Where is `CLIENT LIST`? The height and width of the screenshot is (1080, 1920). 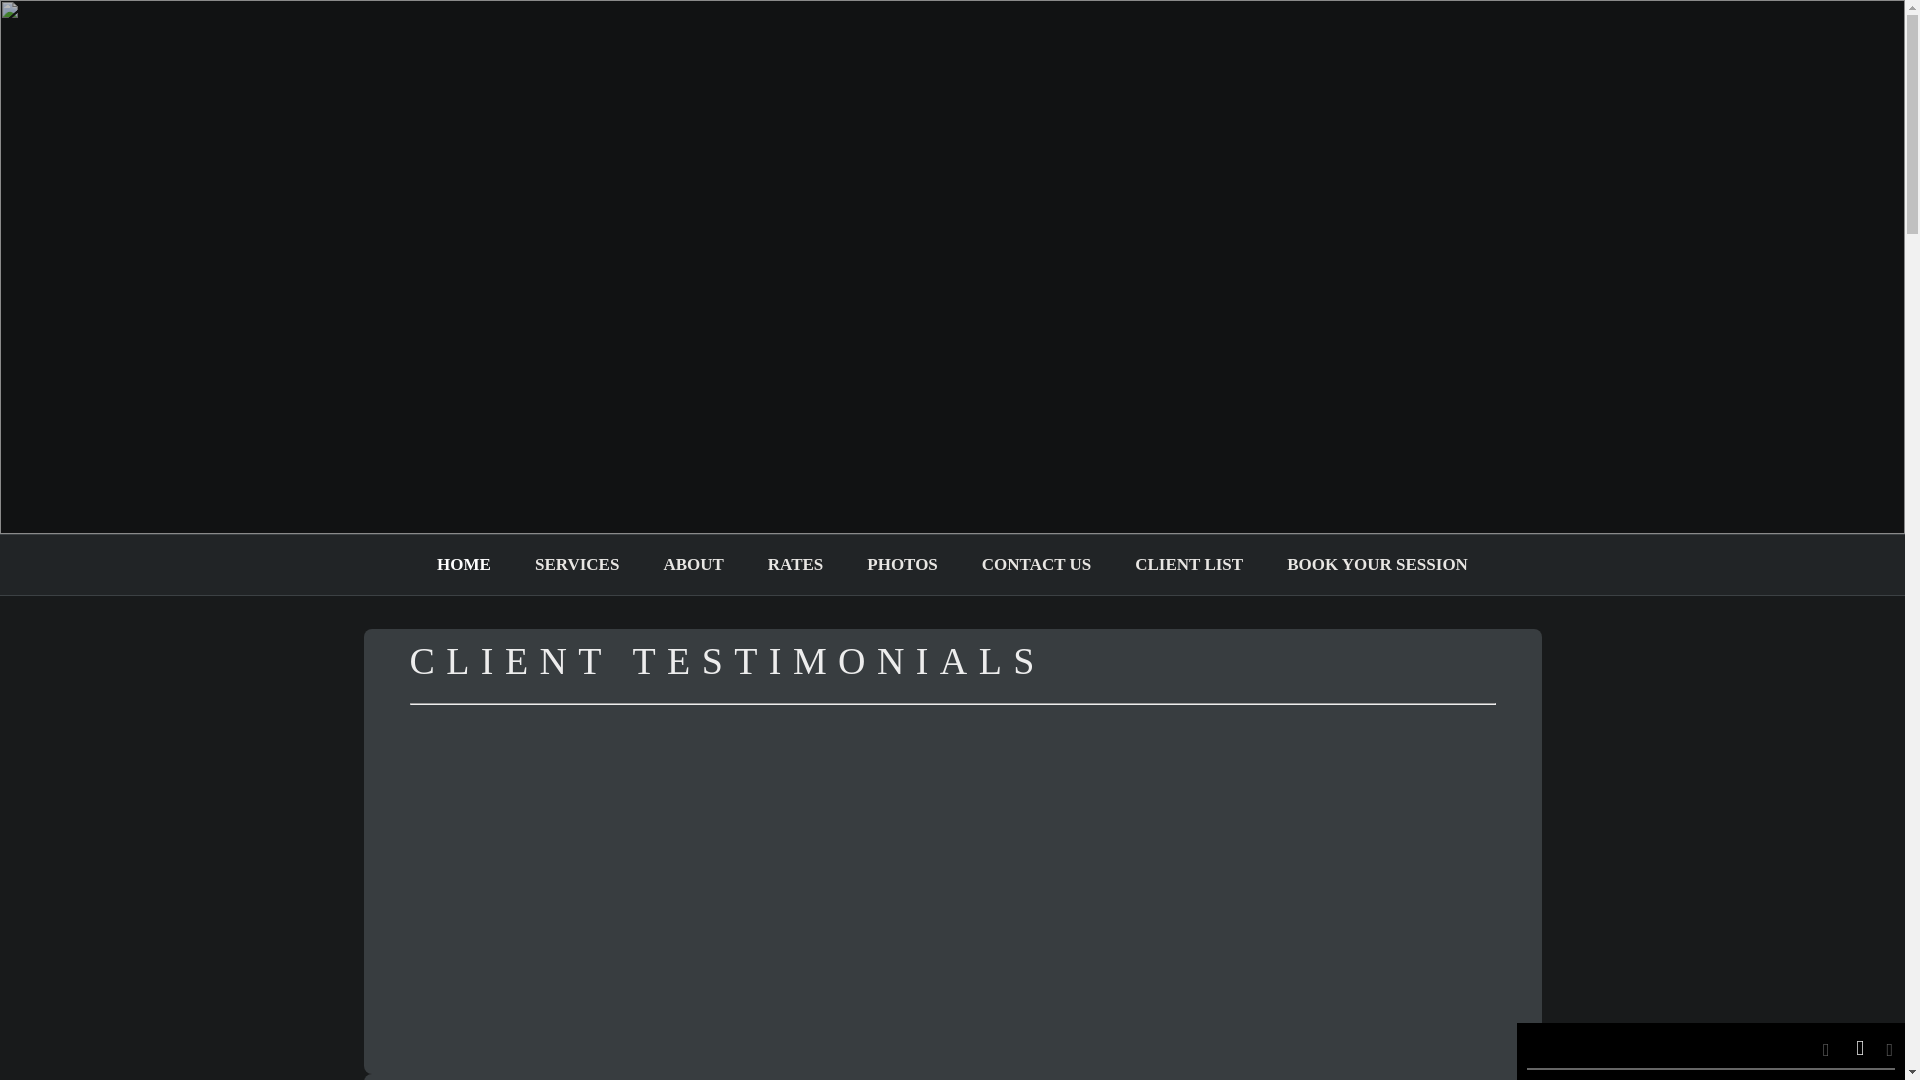 CLIENT LIST is located at coordinates (1188, 564).